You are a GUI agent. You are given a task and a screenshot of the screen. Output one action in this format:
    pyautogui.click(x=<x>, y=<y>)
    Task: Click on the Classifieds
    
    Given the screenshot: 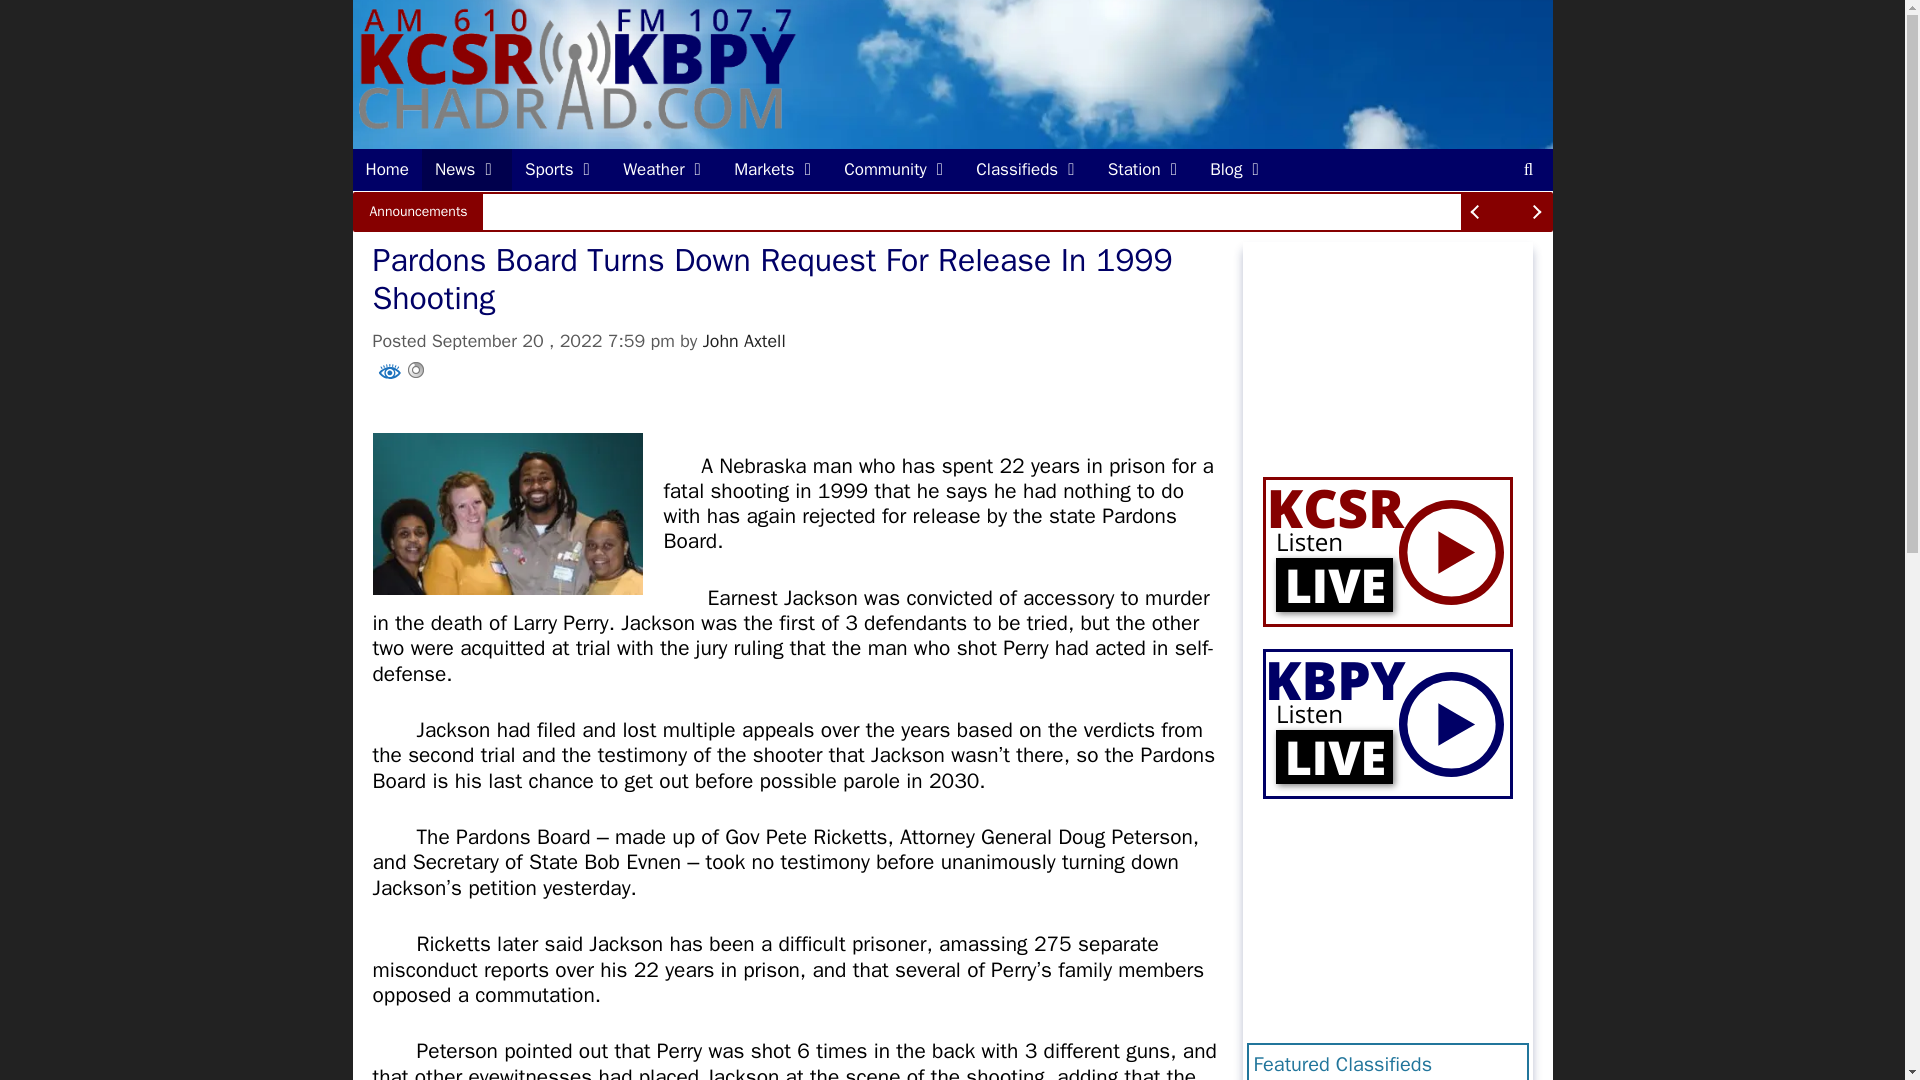 What is the action you would take?
    pyautogui.click(x=1028, y=170)
    